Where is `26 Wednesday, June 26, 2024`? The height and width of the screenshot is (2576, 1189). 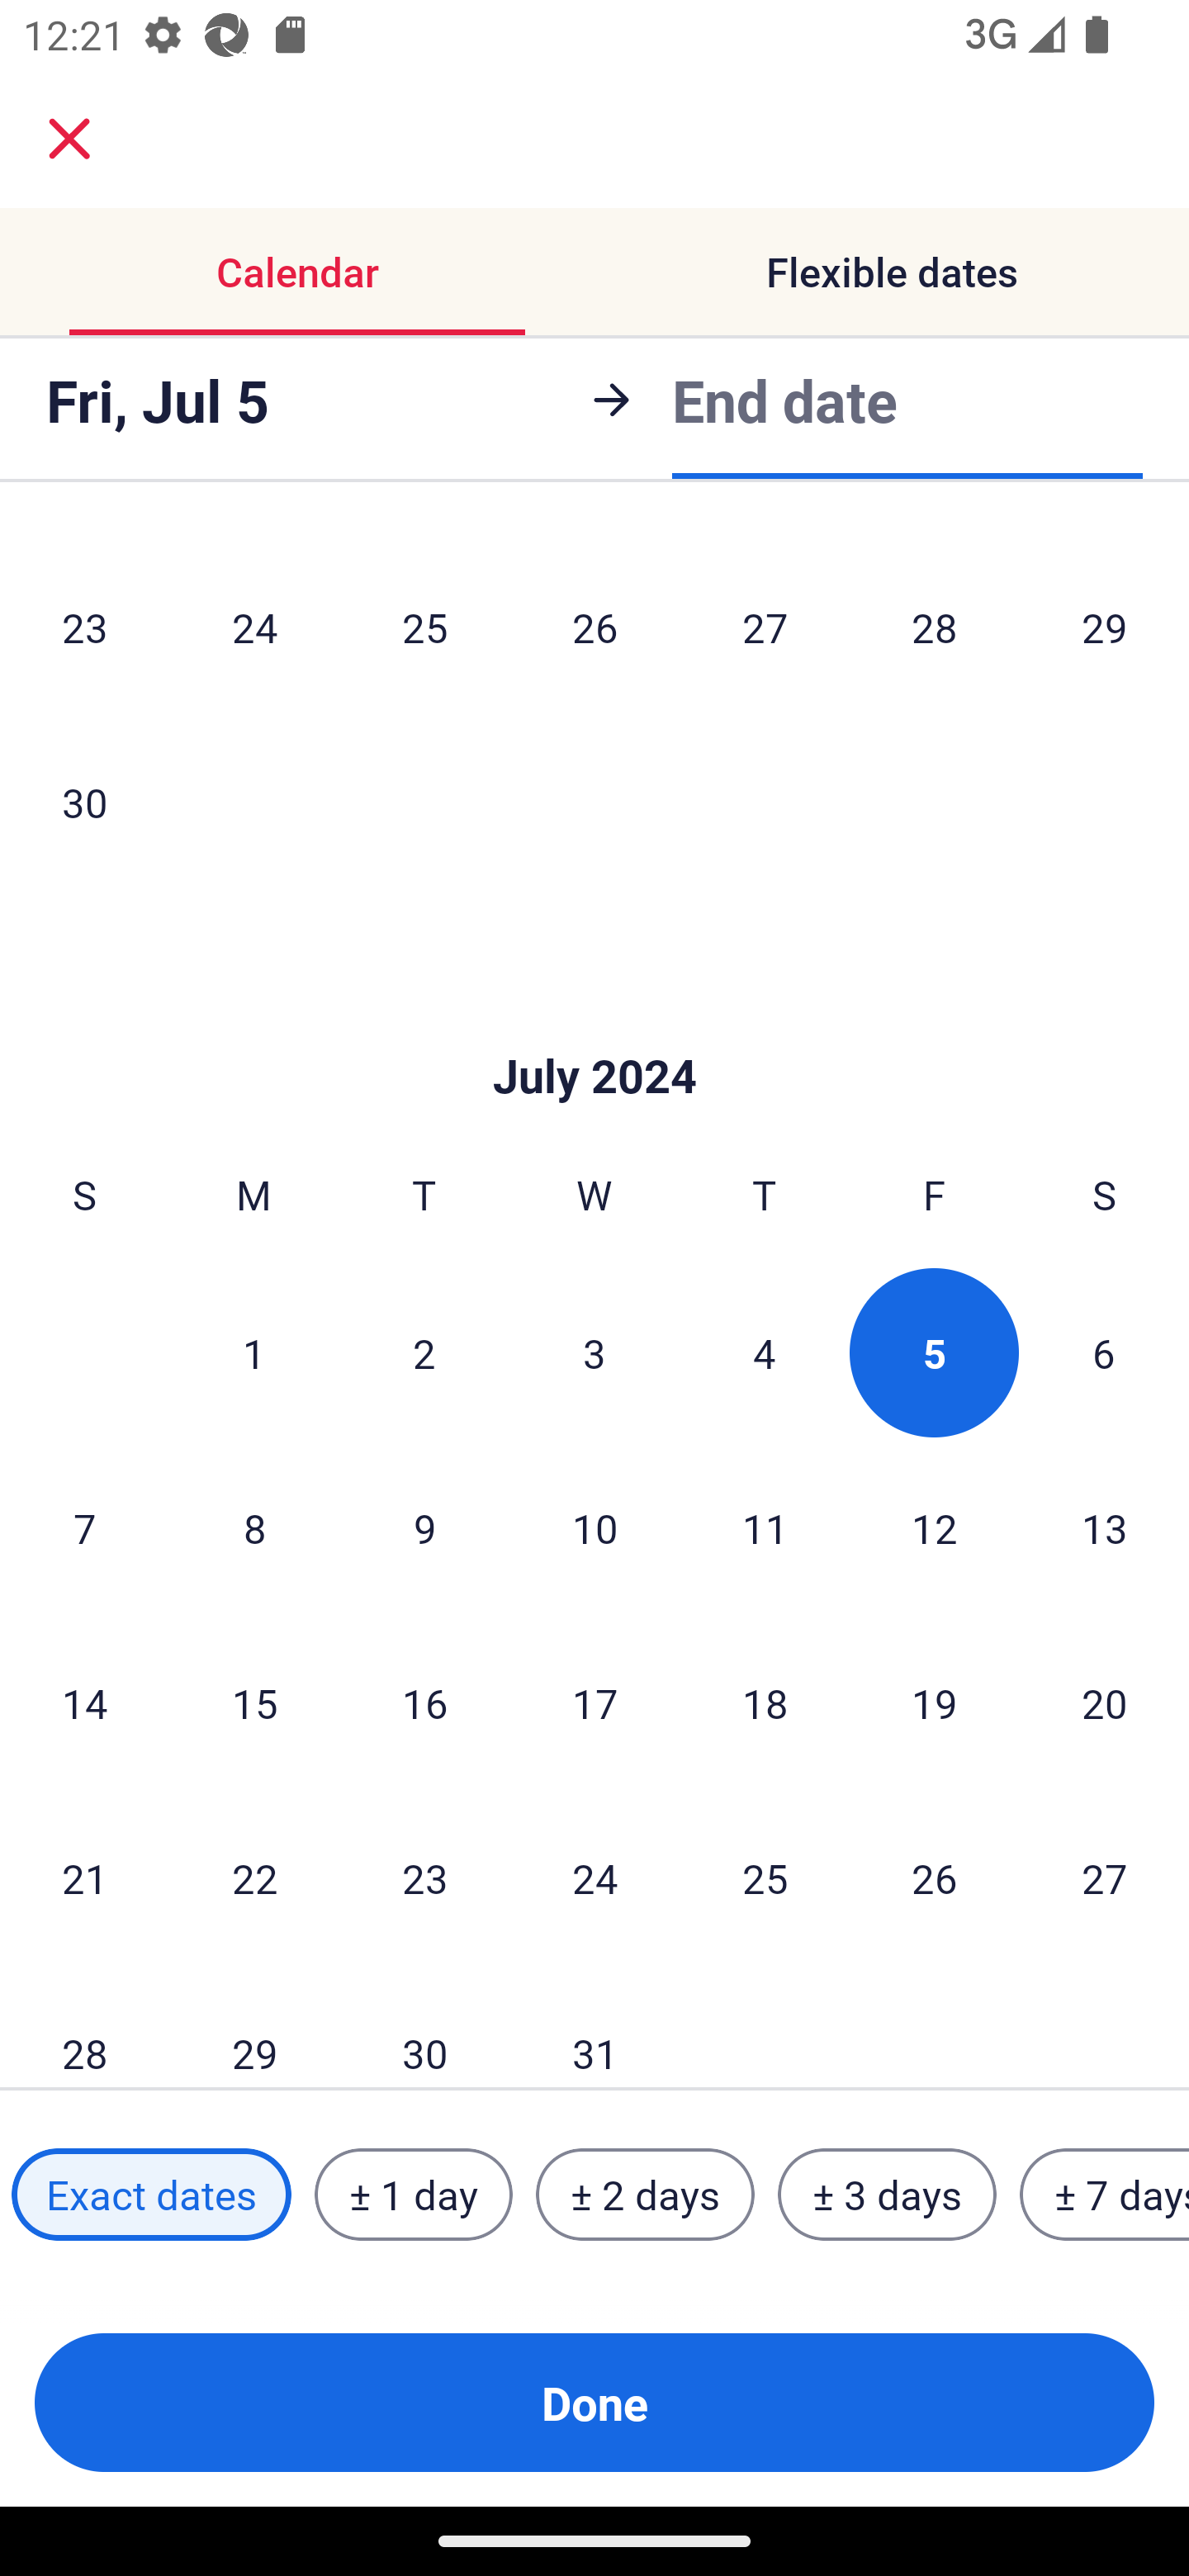
26 Wednesday, June 26, 2024 is located at coordinates (594, 627).